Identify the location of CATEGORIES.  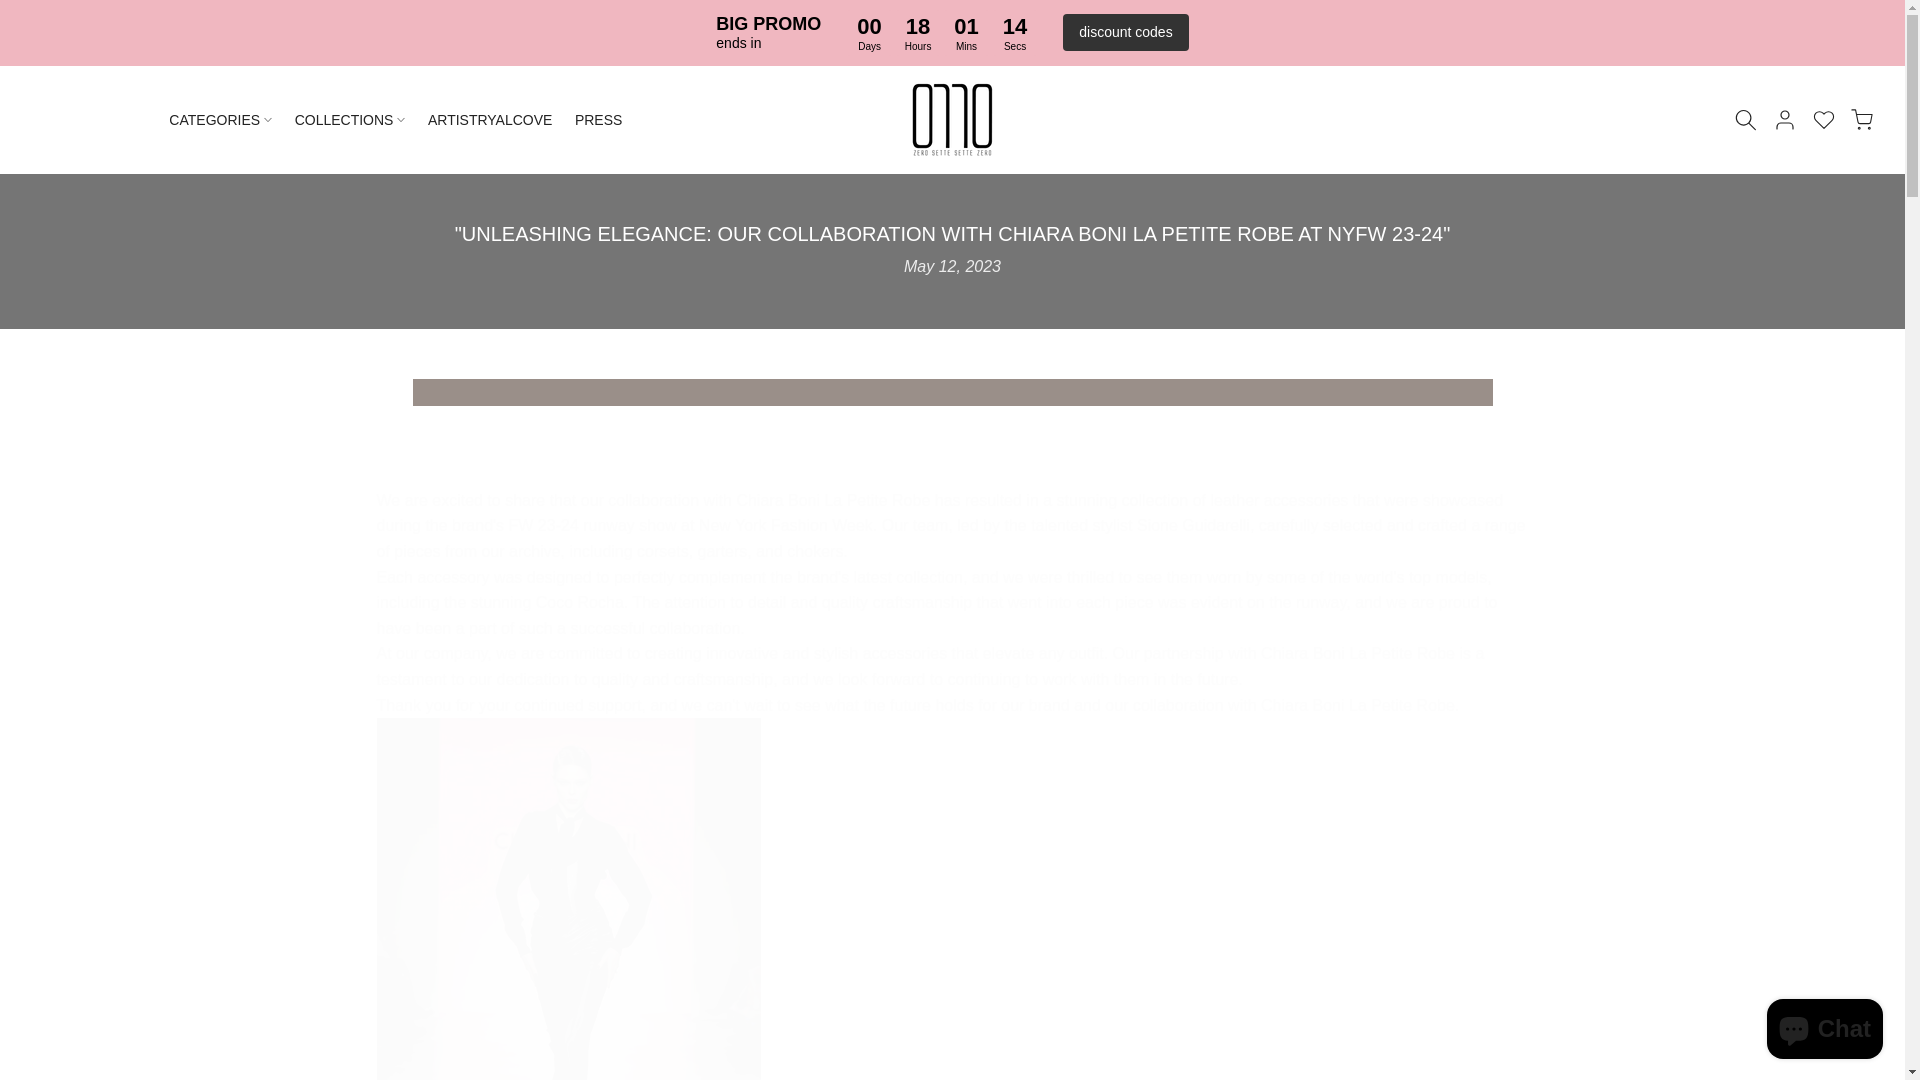
(226, 120).